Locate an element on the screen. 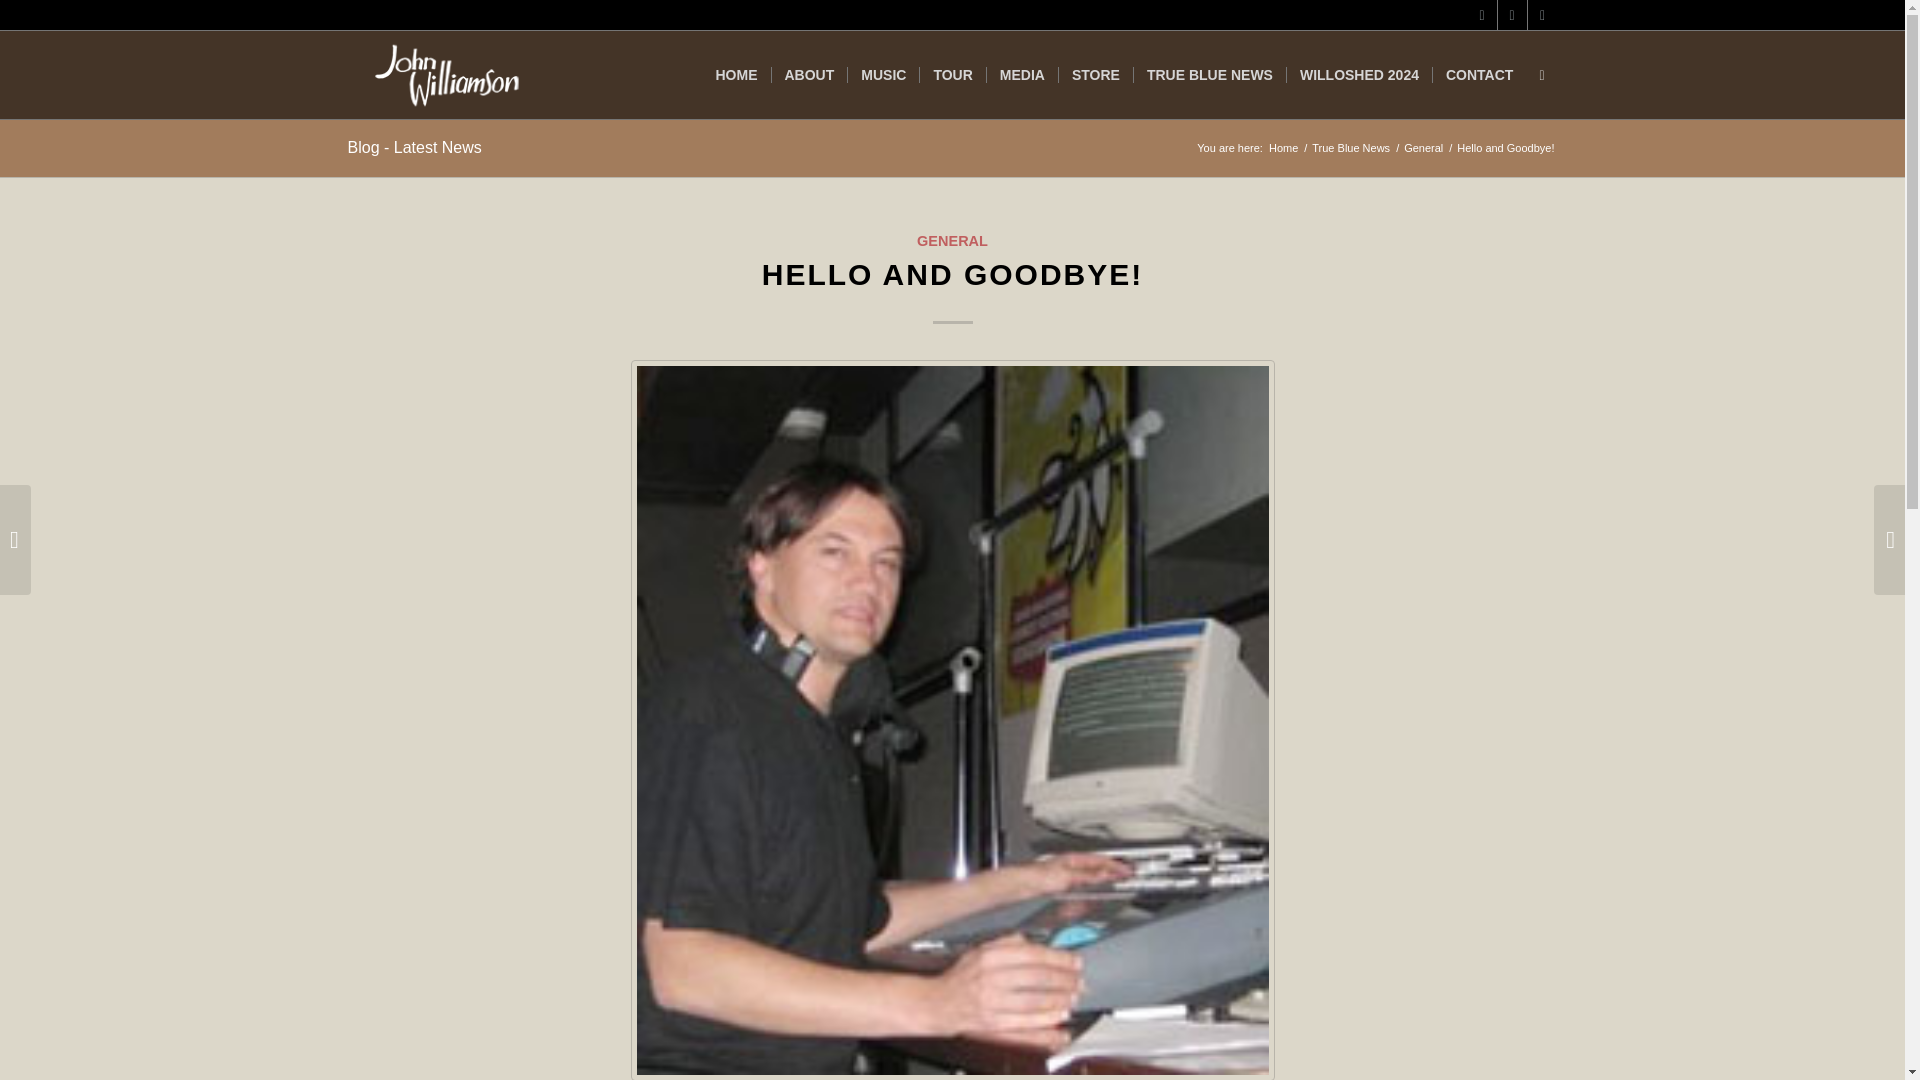  General is located at coordinates (1423, 148).